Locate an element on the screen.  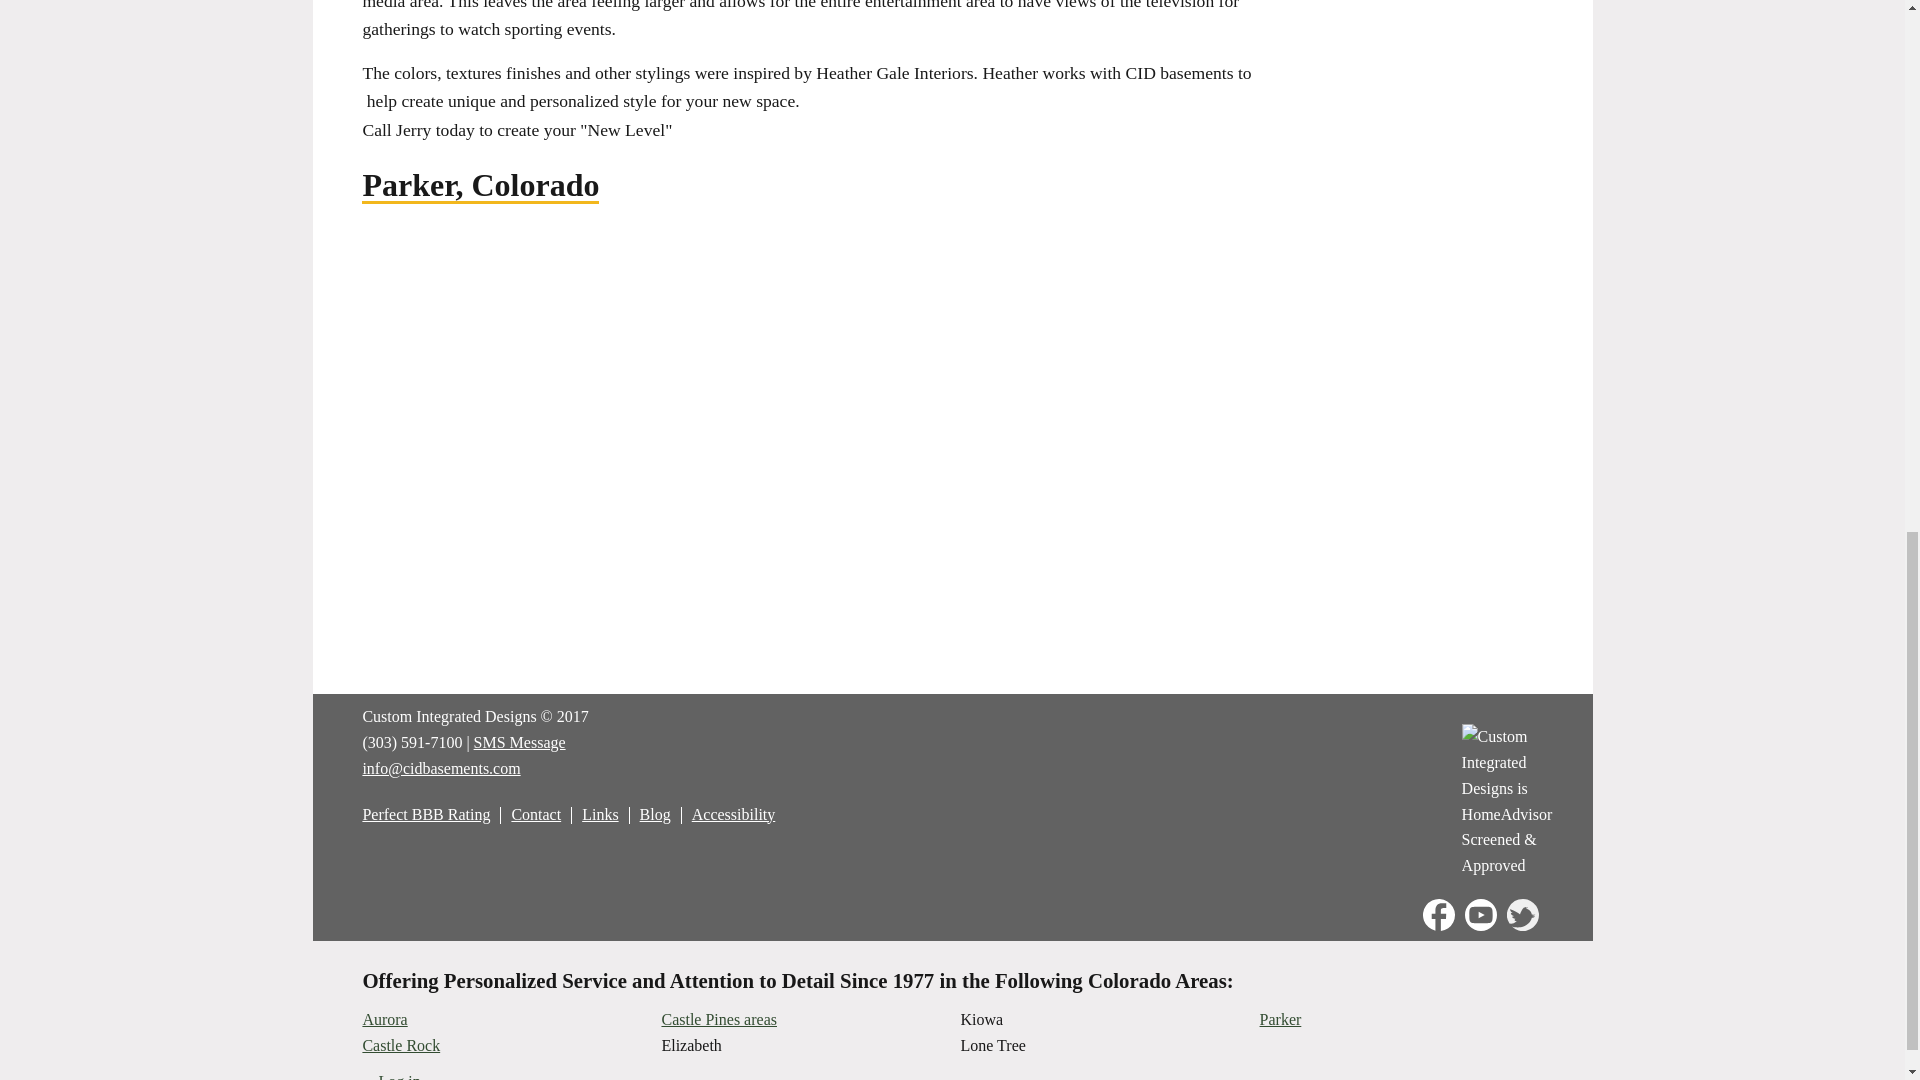
SMS Message is located at coordinates (520, 742).